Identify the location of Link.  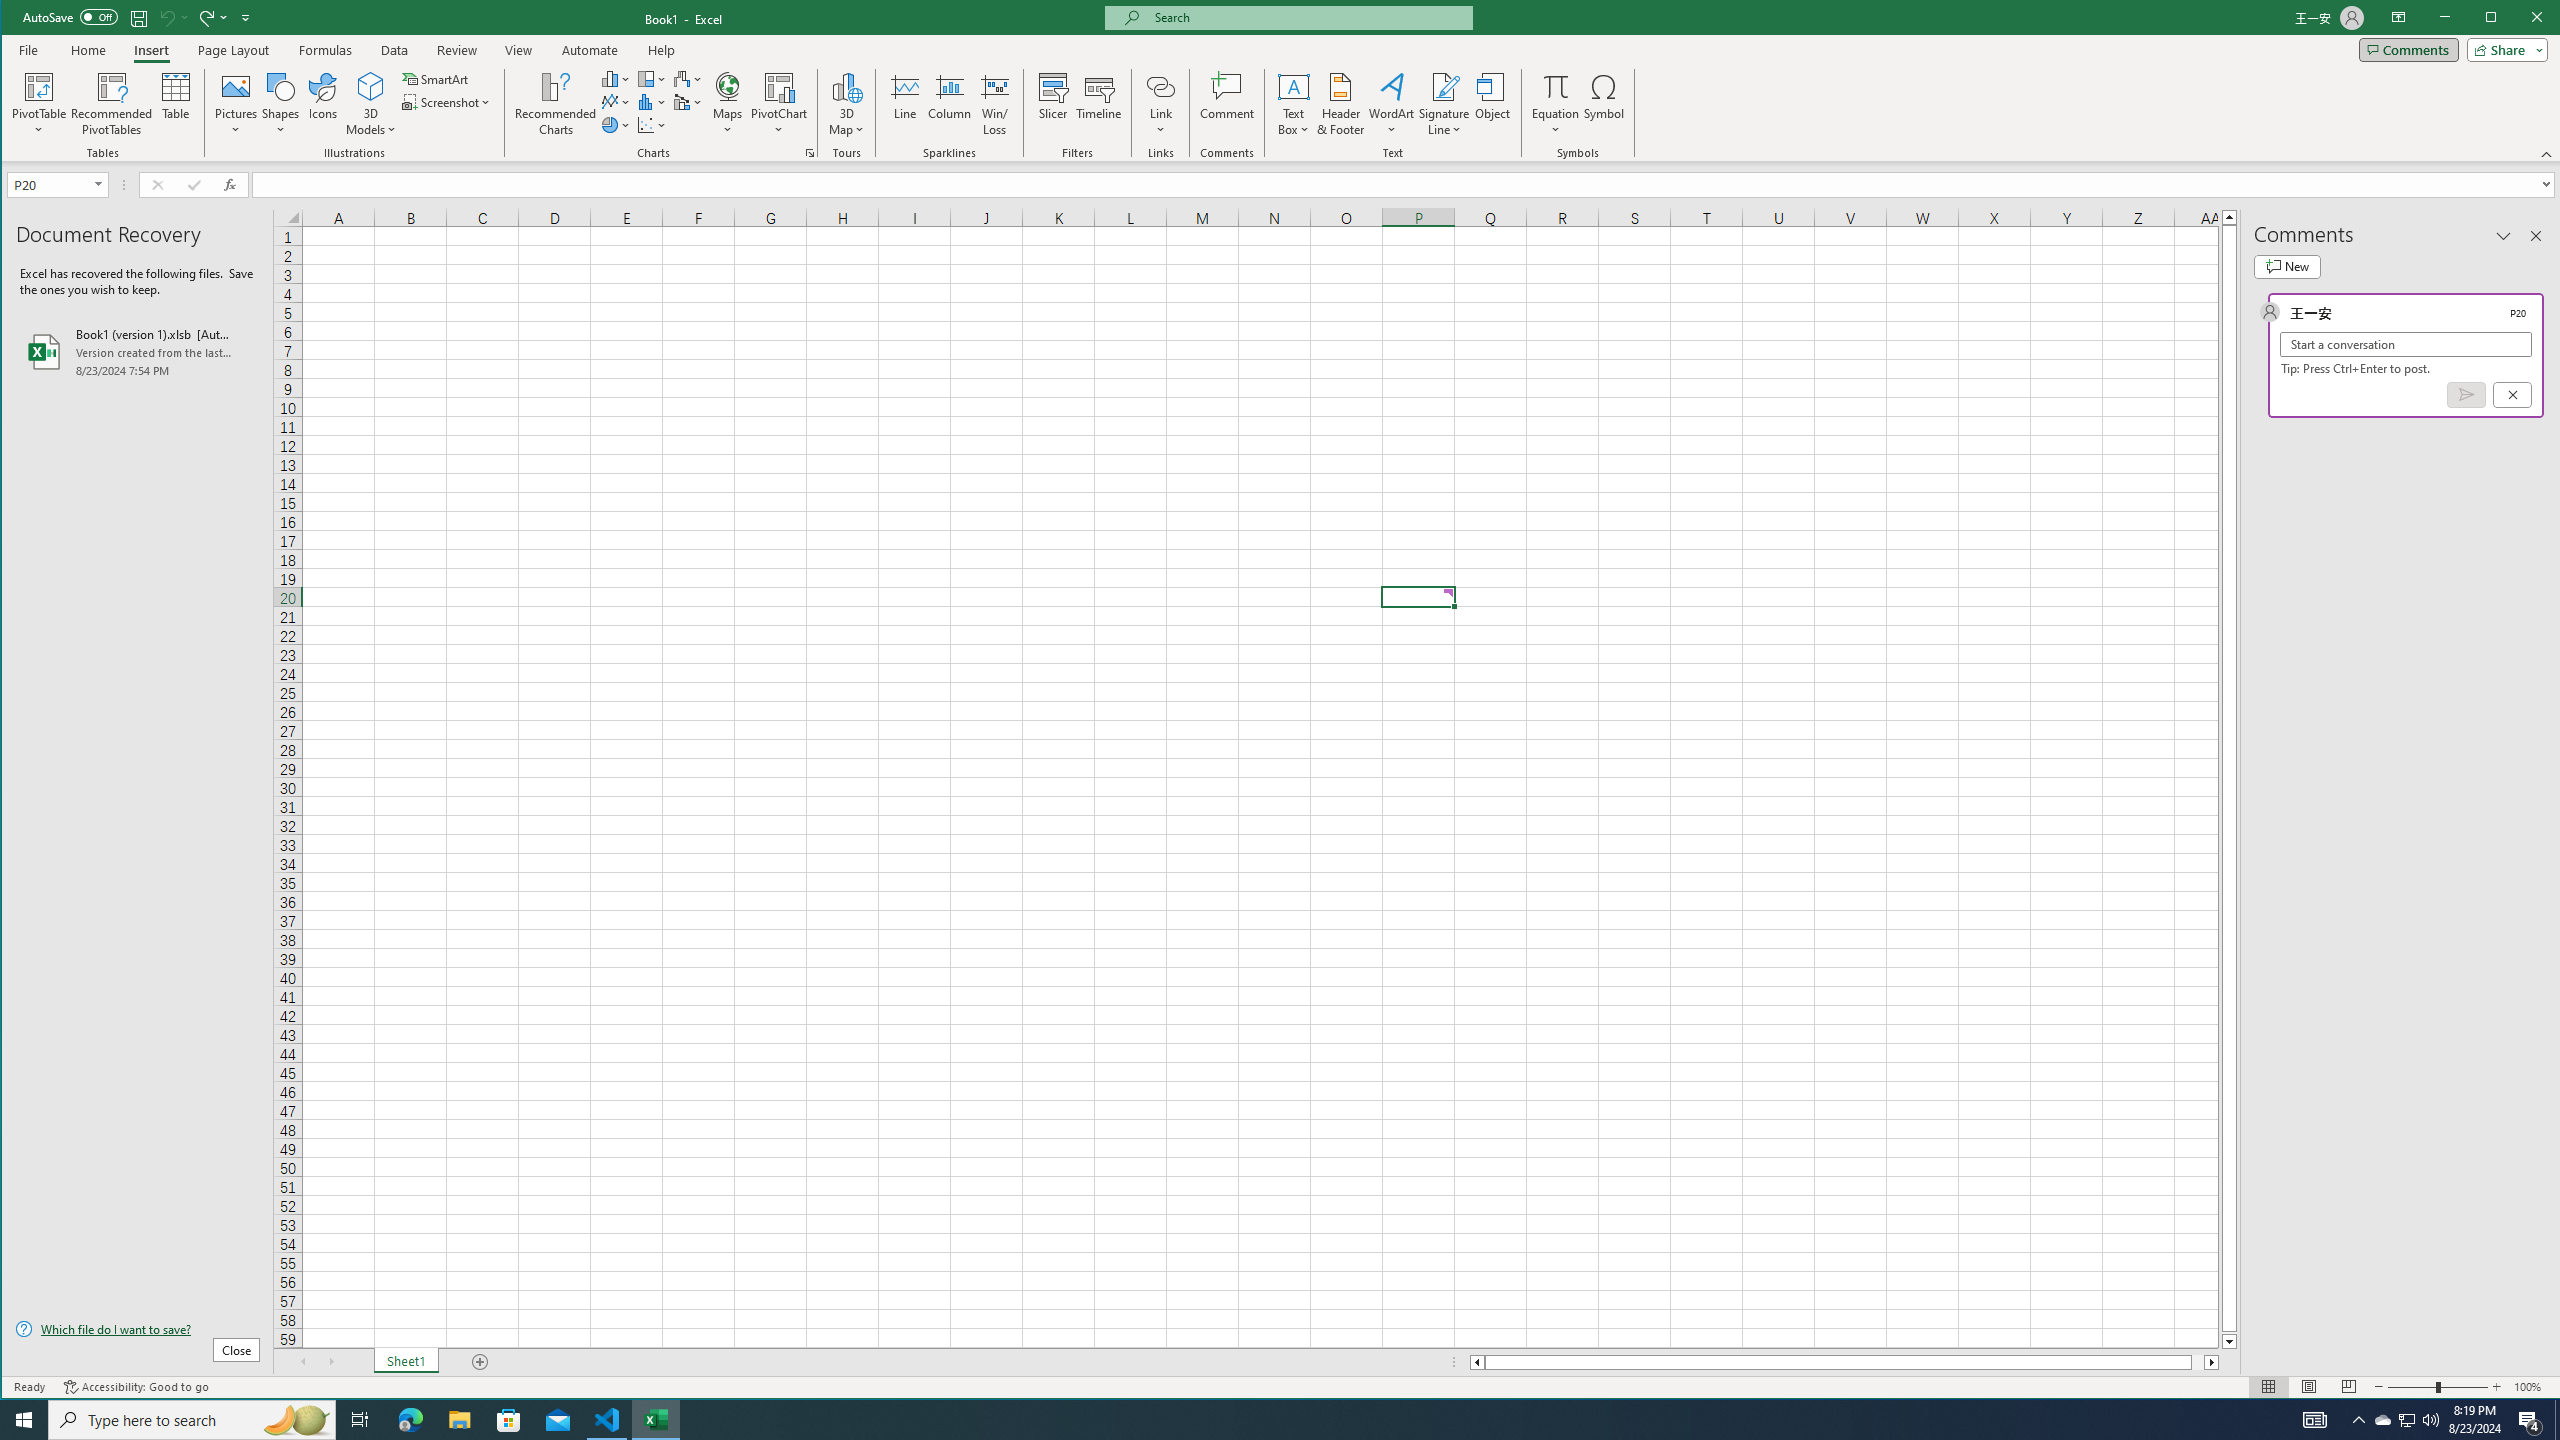
(1160, 104).